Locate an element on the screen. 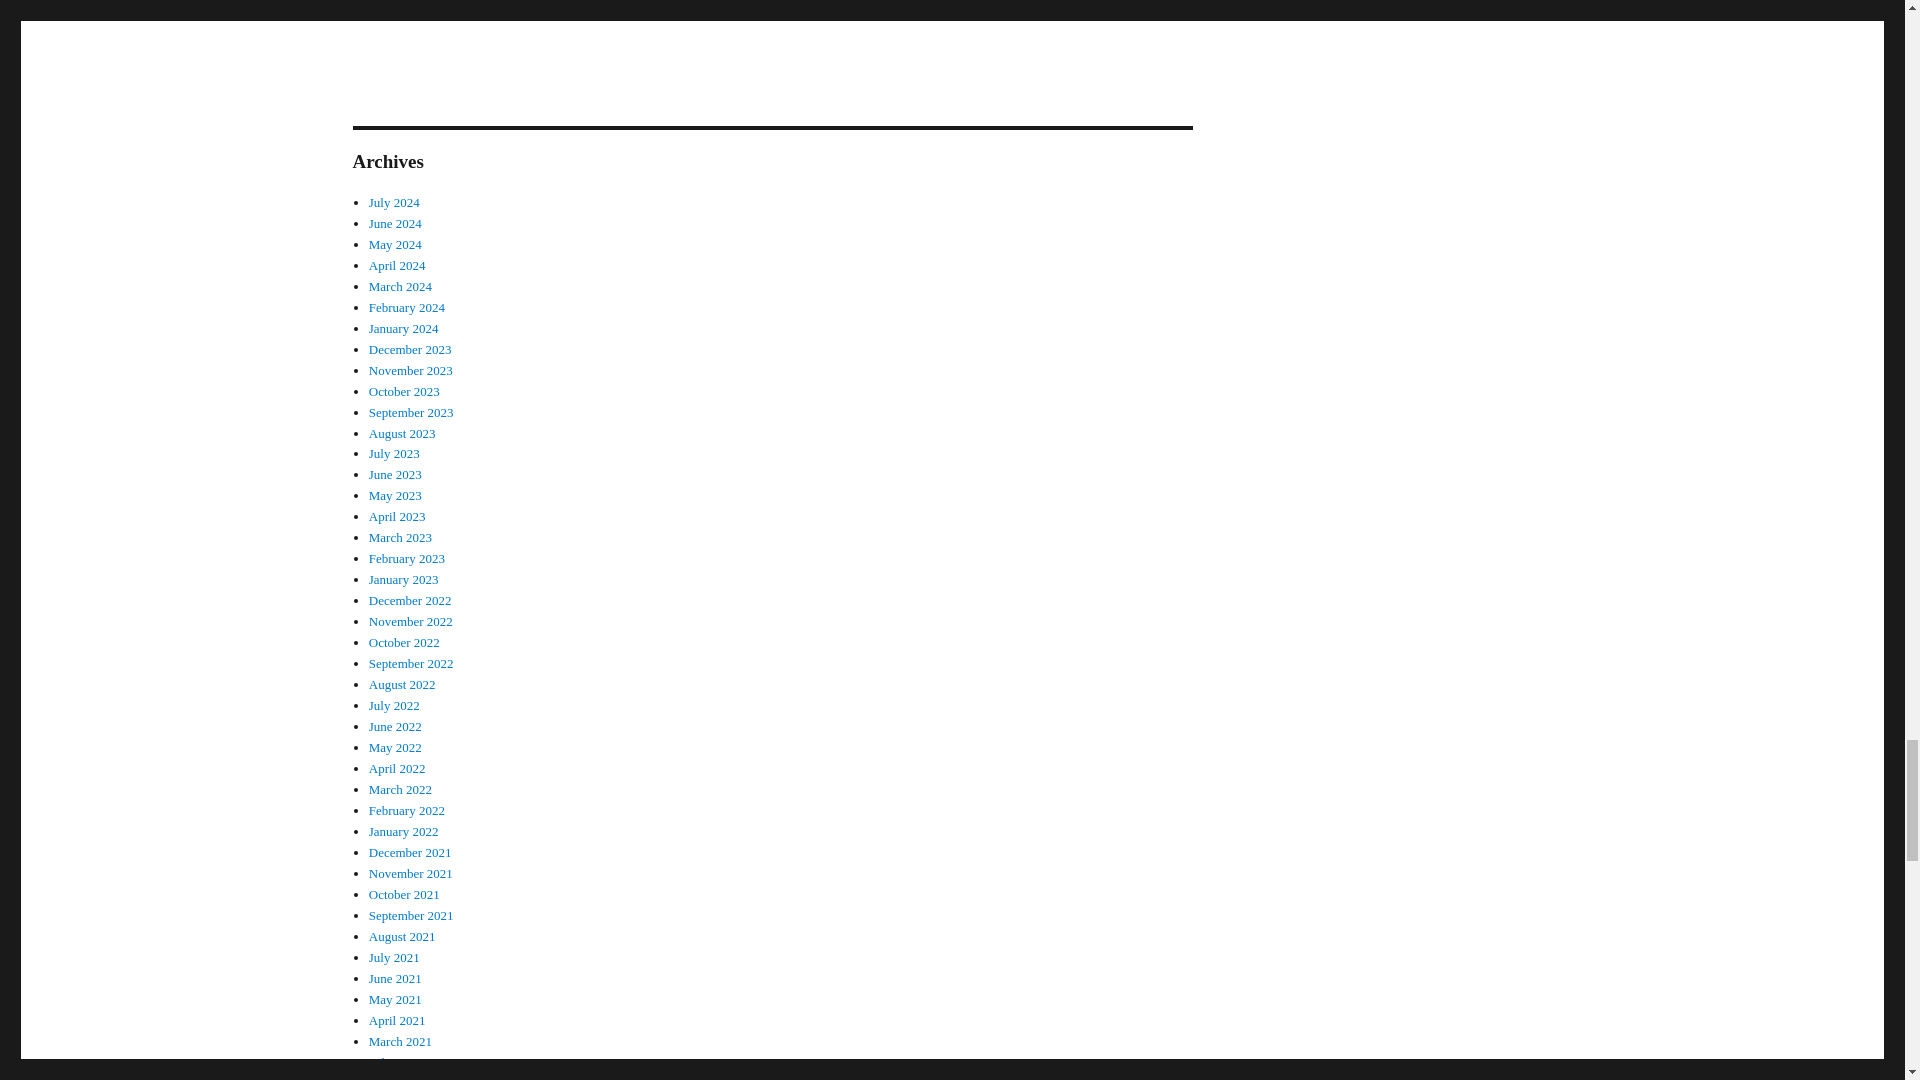  January 2023 is located at coordinates (404, 580).